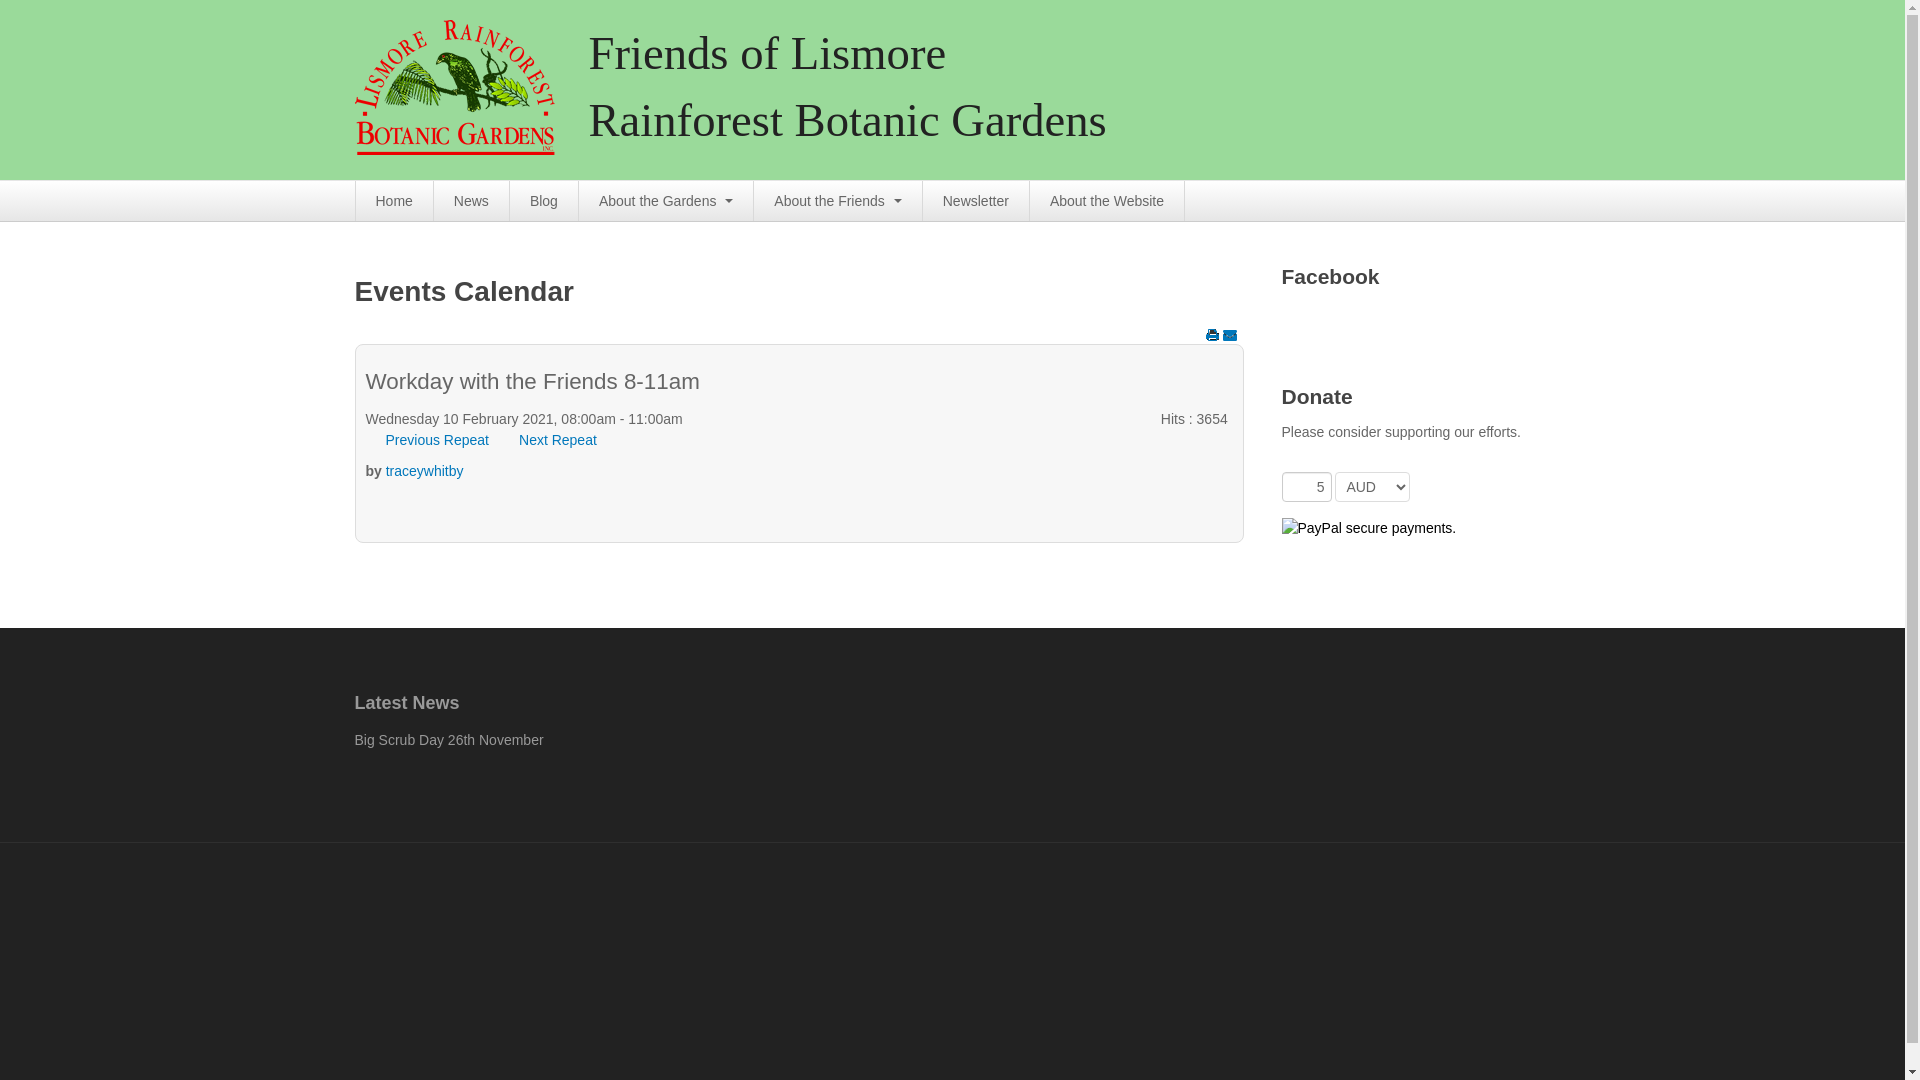 Image resolution: width=1920 pixels, height=1080 pixels. I want to click on About the Gardens, so click(666, 201).